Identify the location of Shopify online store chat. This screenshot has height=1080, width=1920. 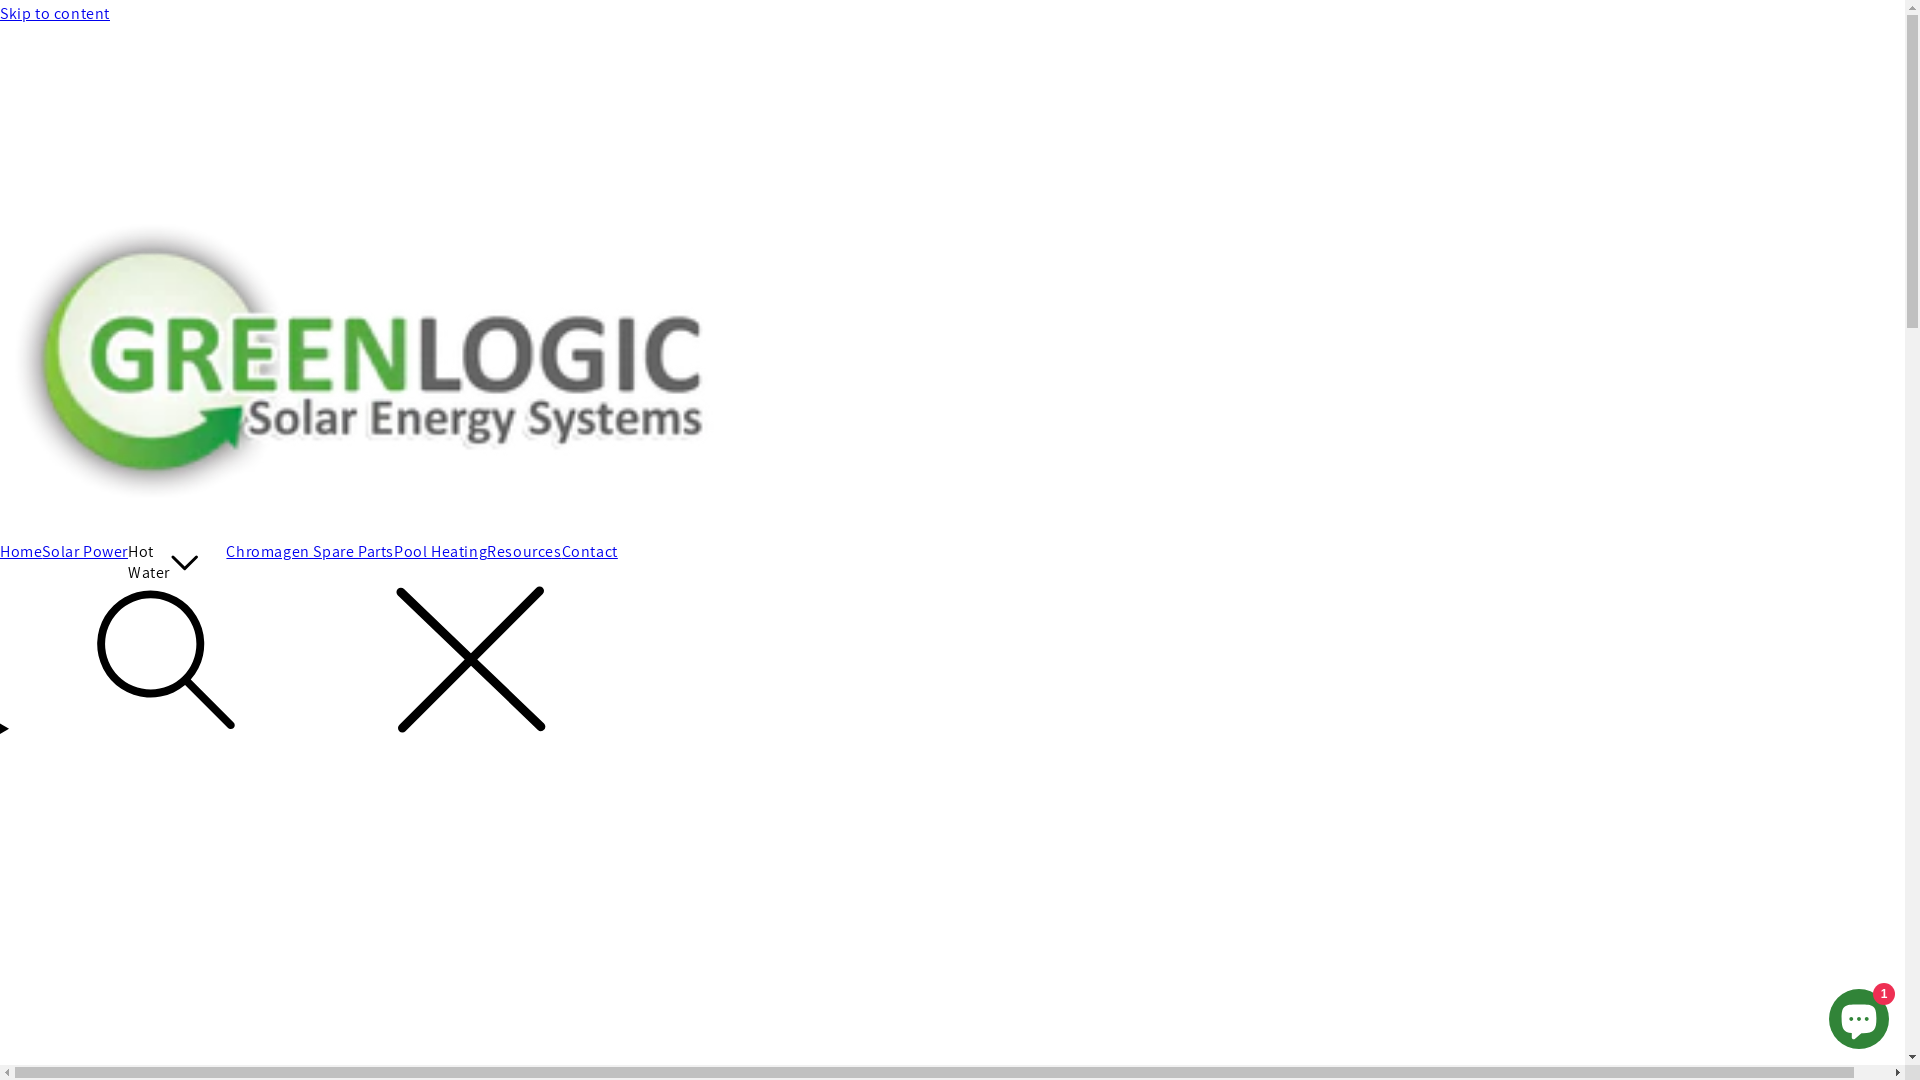
(1859, 1015).